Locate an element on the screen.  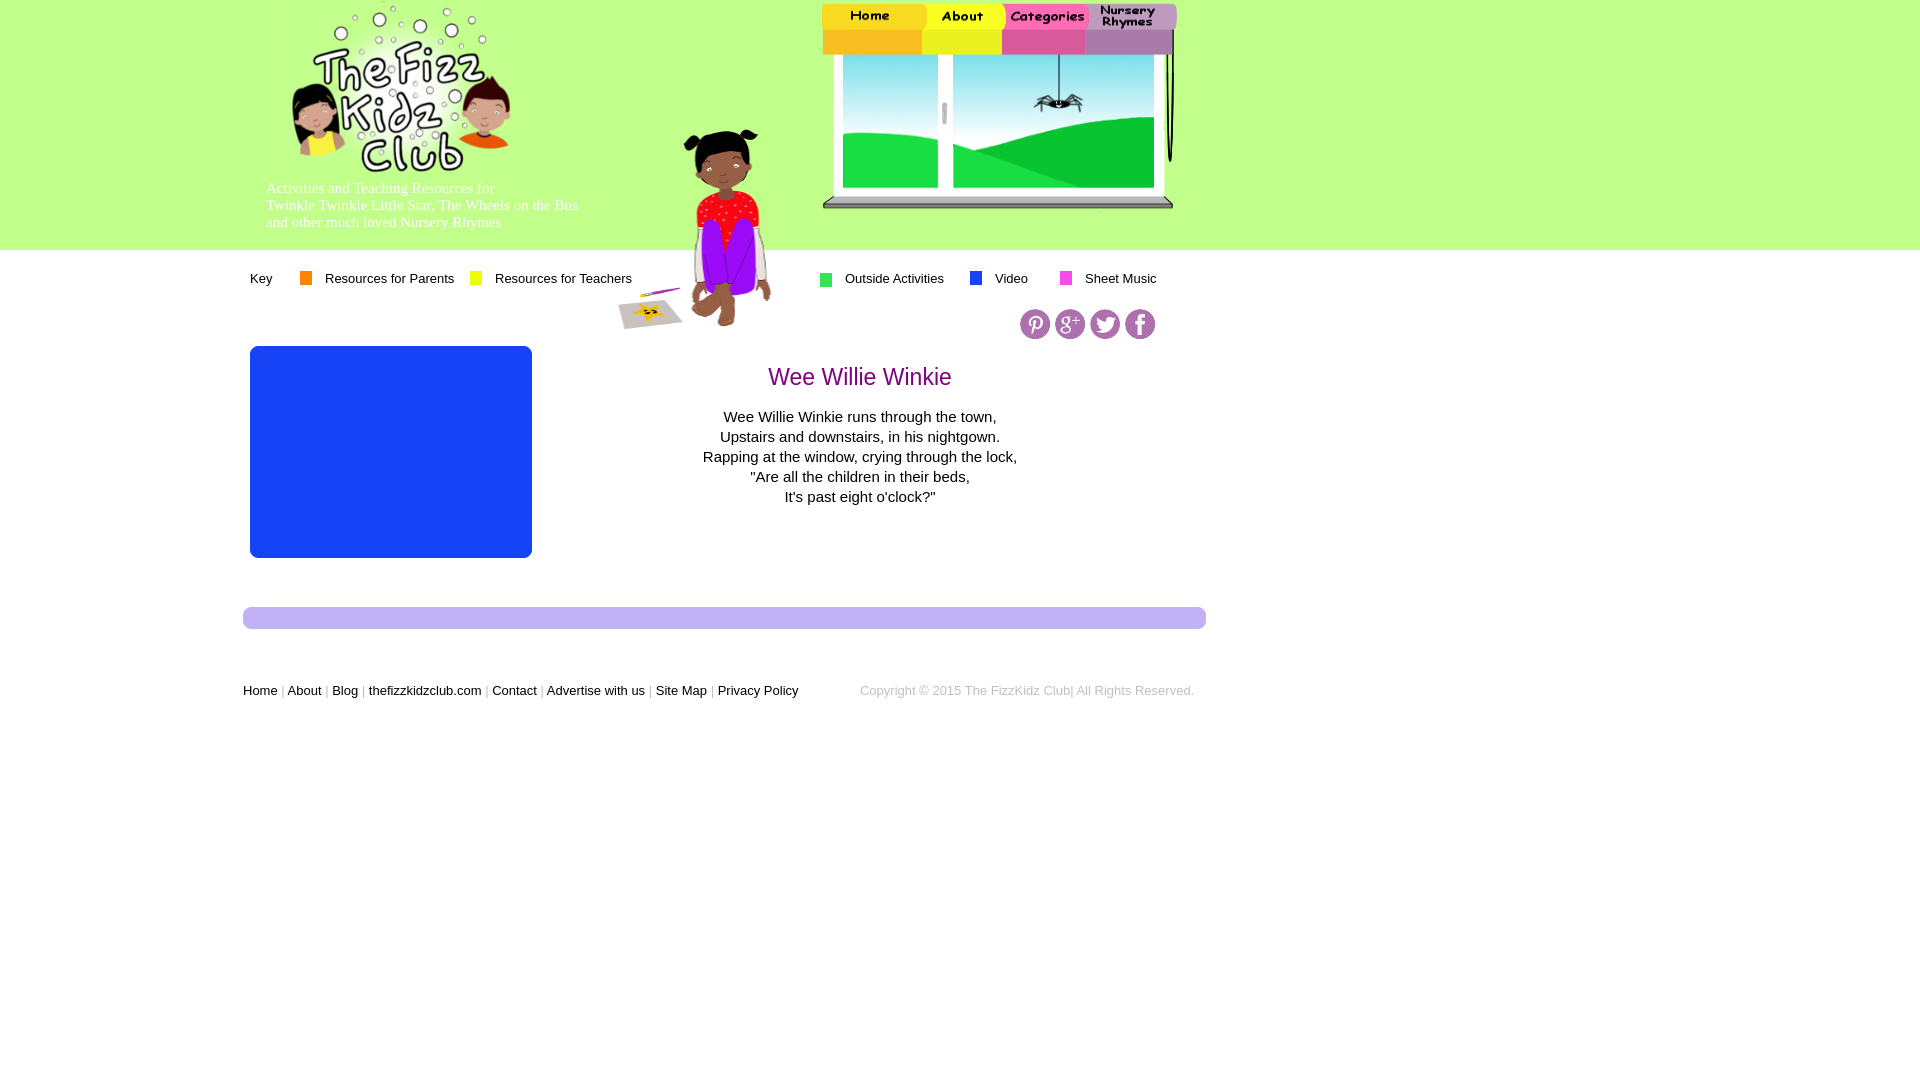
Find us on Twitter is located at coordinates (1104, 324).